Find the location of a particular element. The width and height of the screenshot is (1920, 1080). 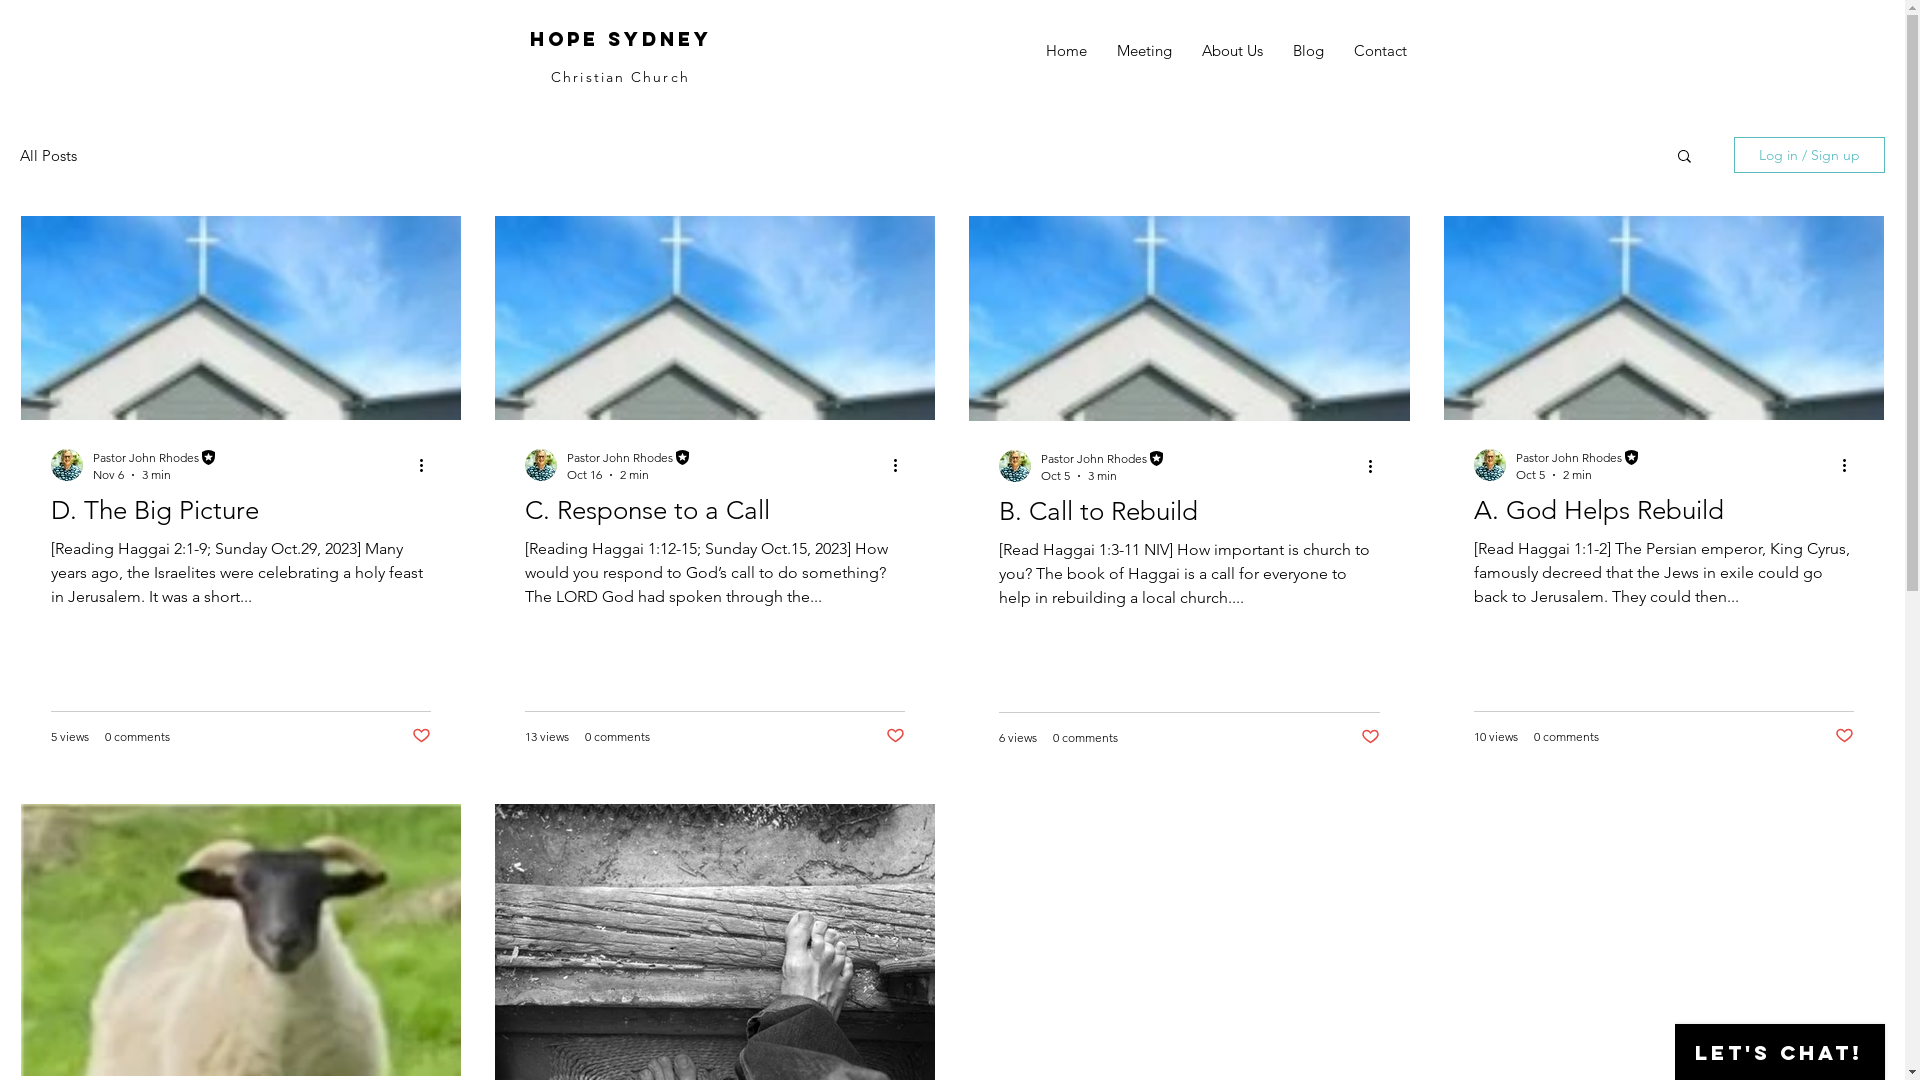

Post not marked as liked is located at coordinates (896, 736).